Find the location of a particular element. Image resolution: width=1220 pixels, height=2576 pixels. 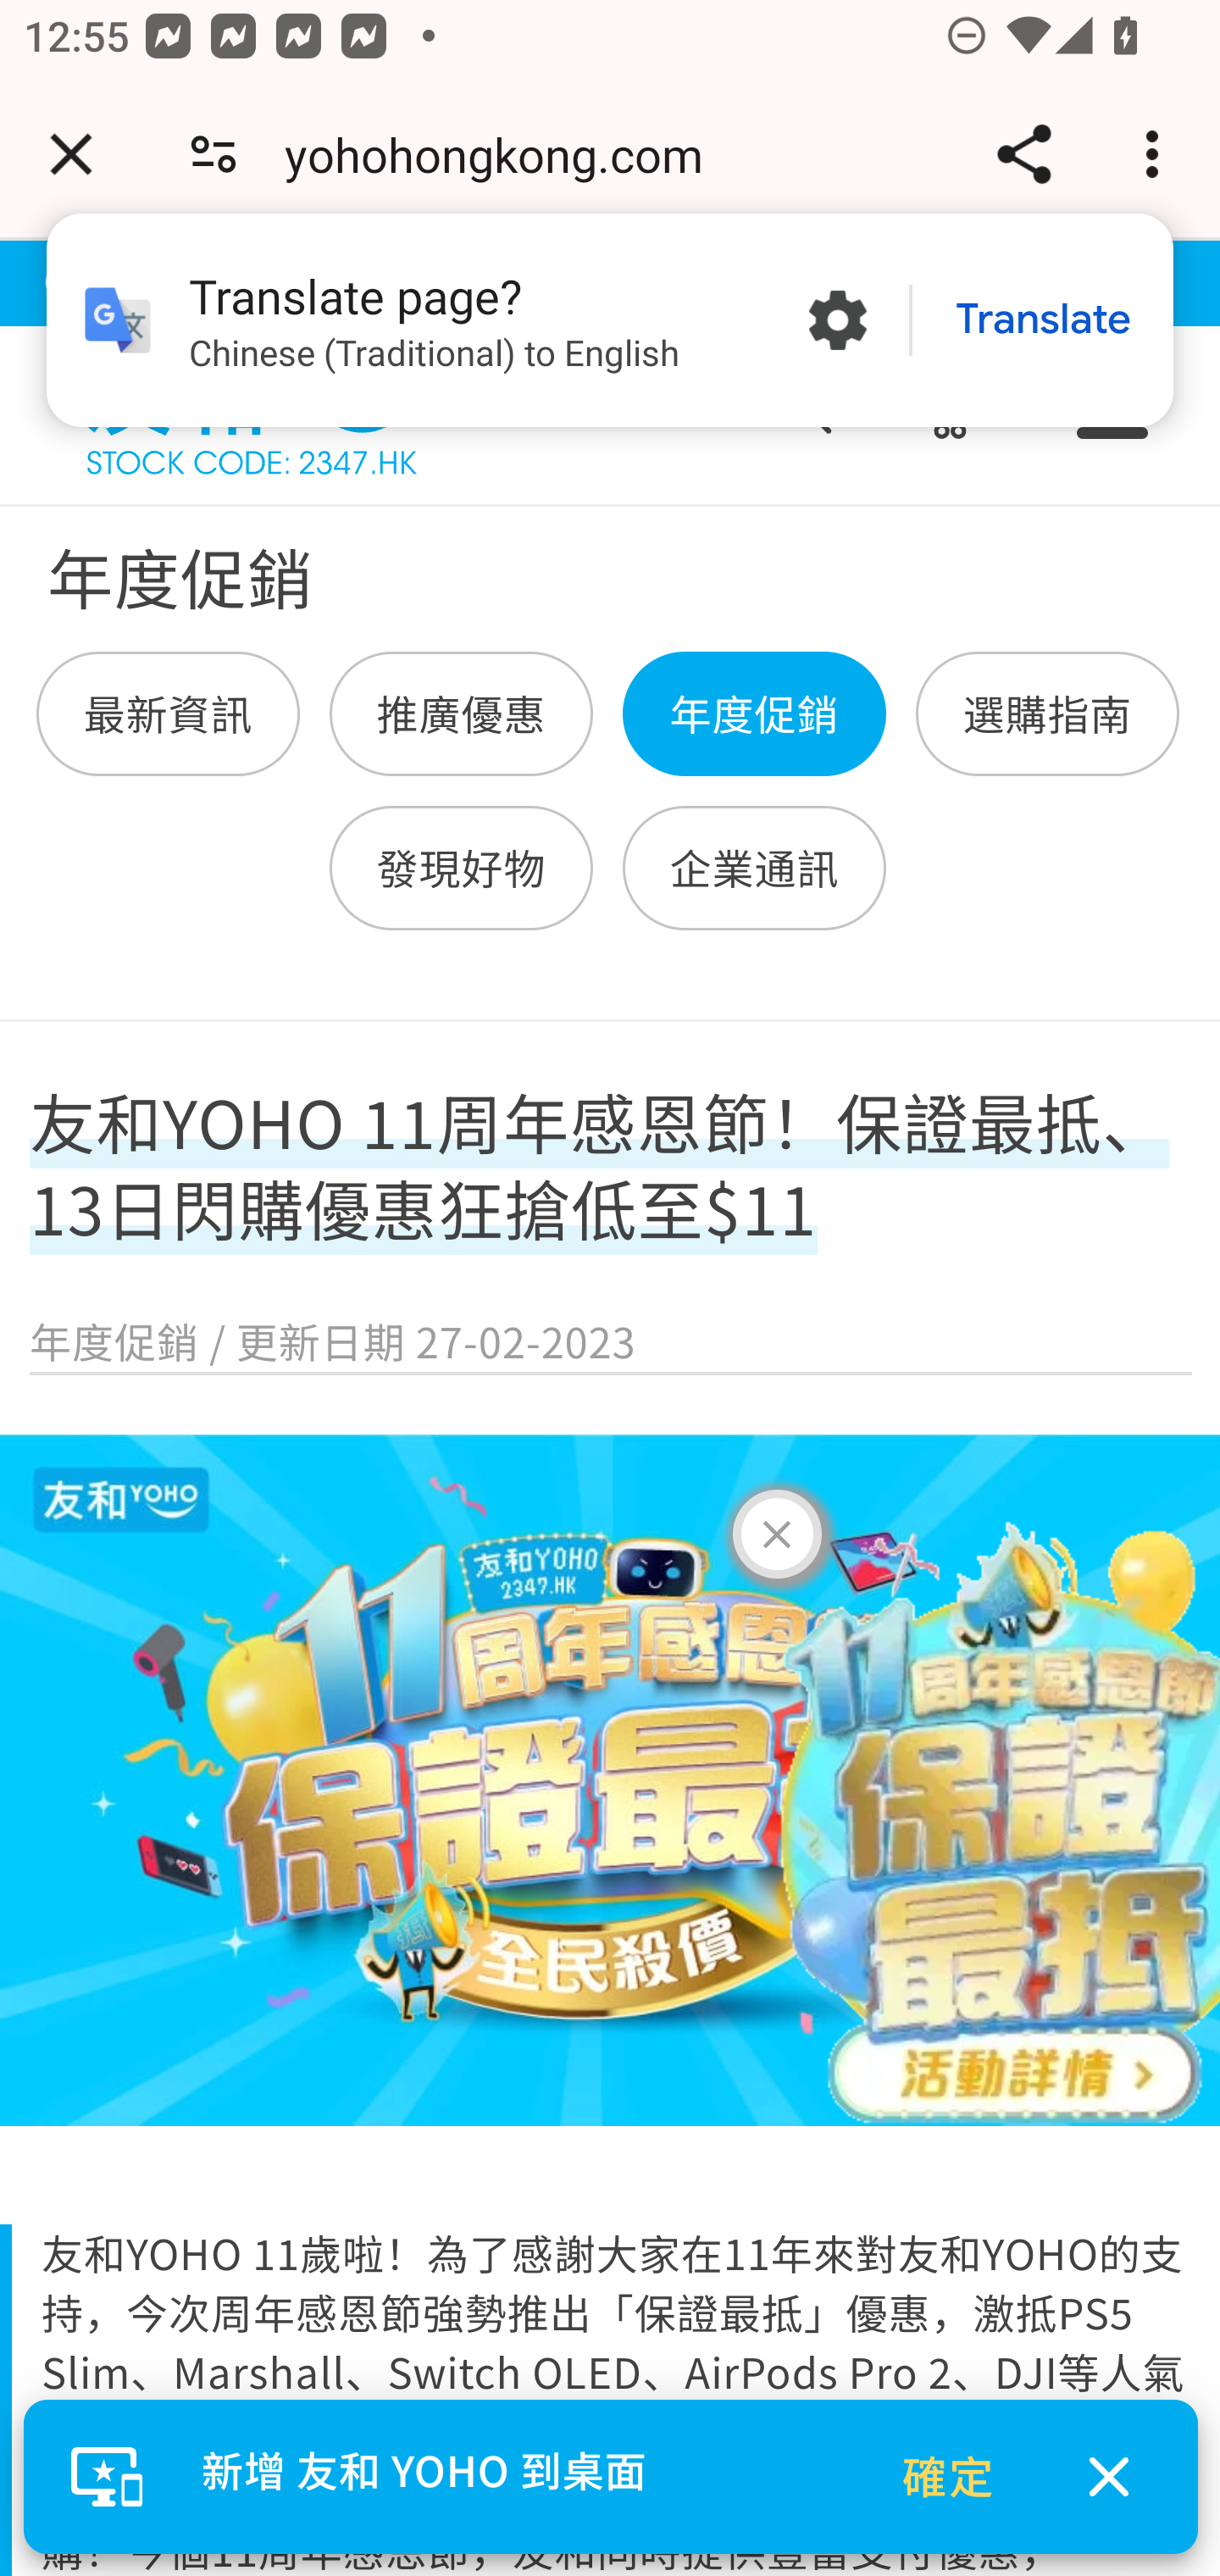

More options in the Translate page? is located at coordinates (837, 320).